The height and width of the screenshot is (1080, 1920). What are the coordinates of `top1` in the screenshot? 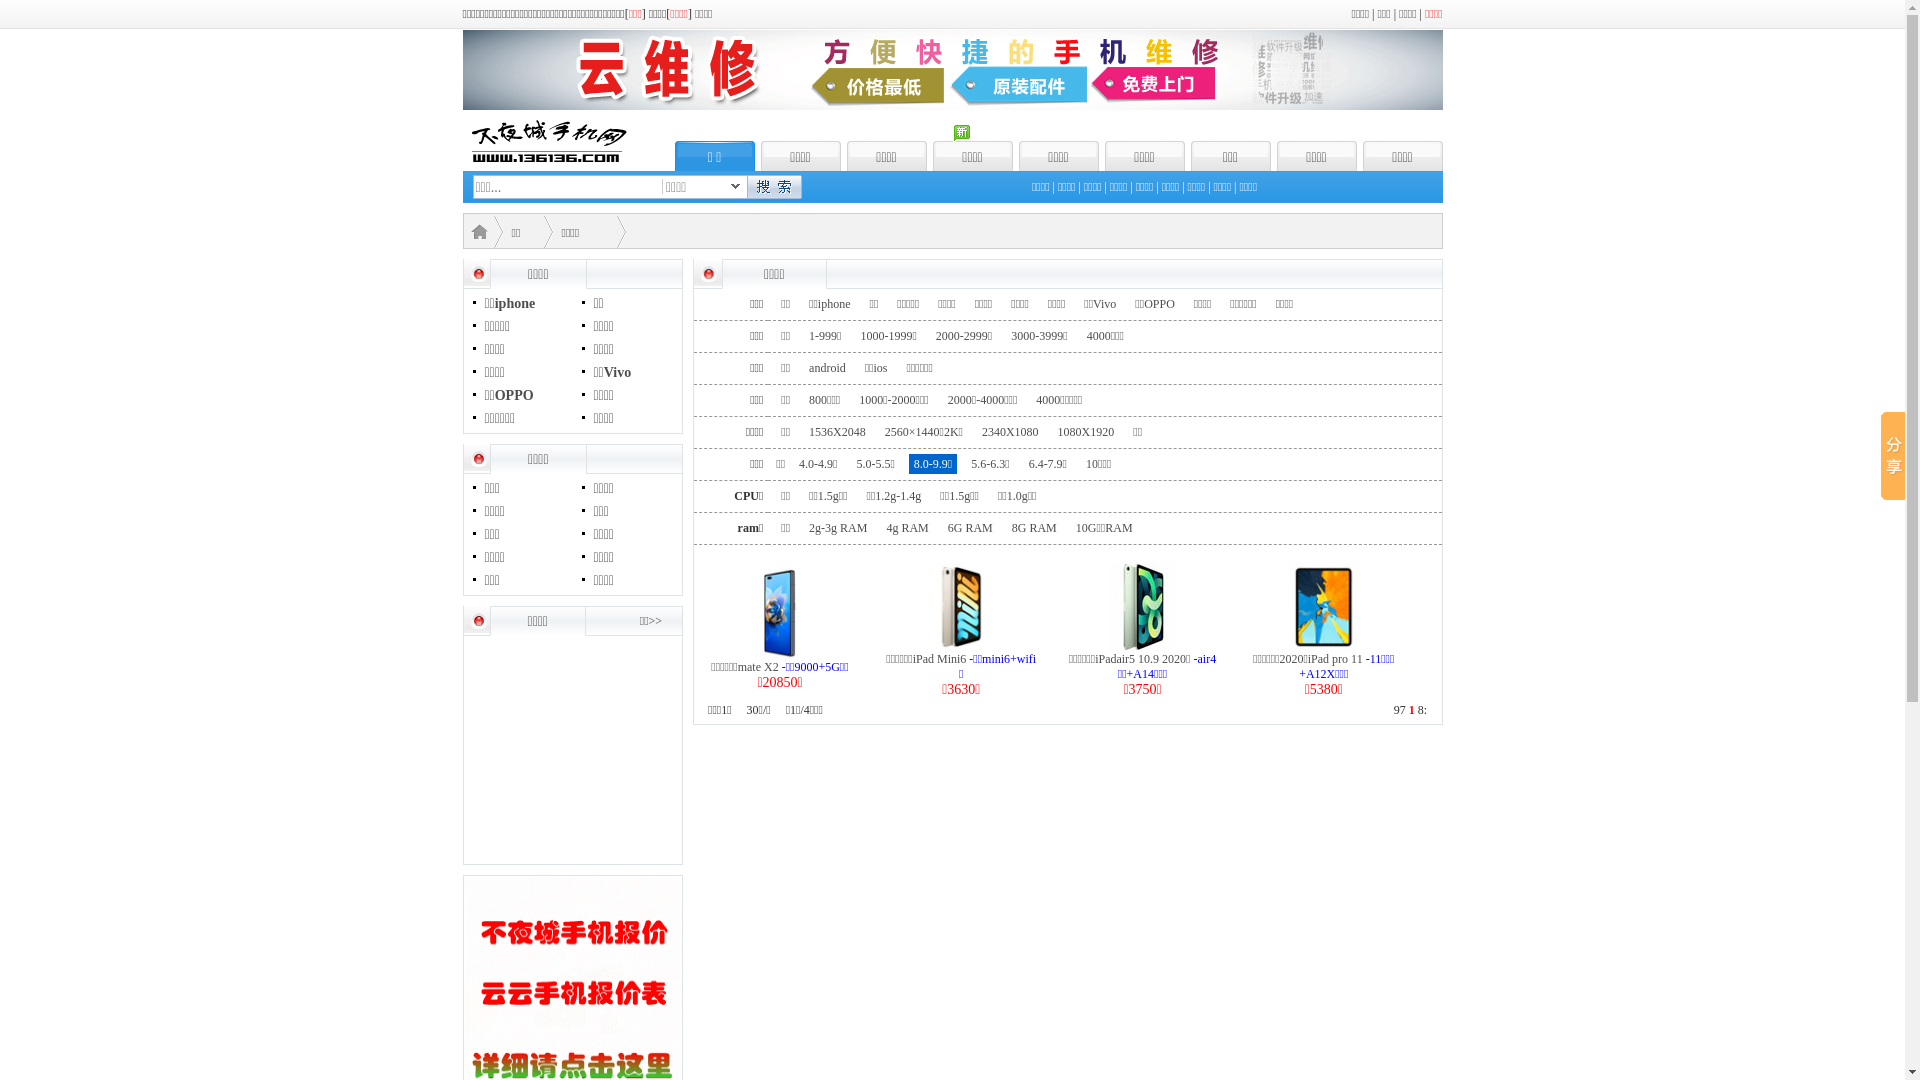 It's located at (952, 106).